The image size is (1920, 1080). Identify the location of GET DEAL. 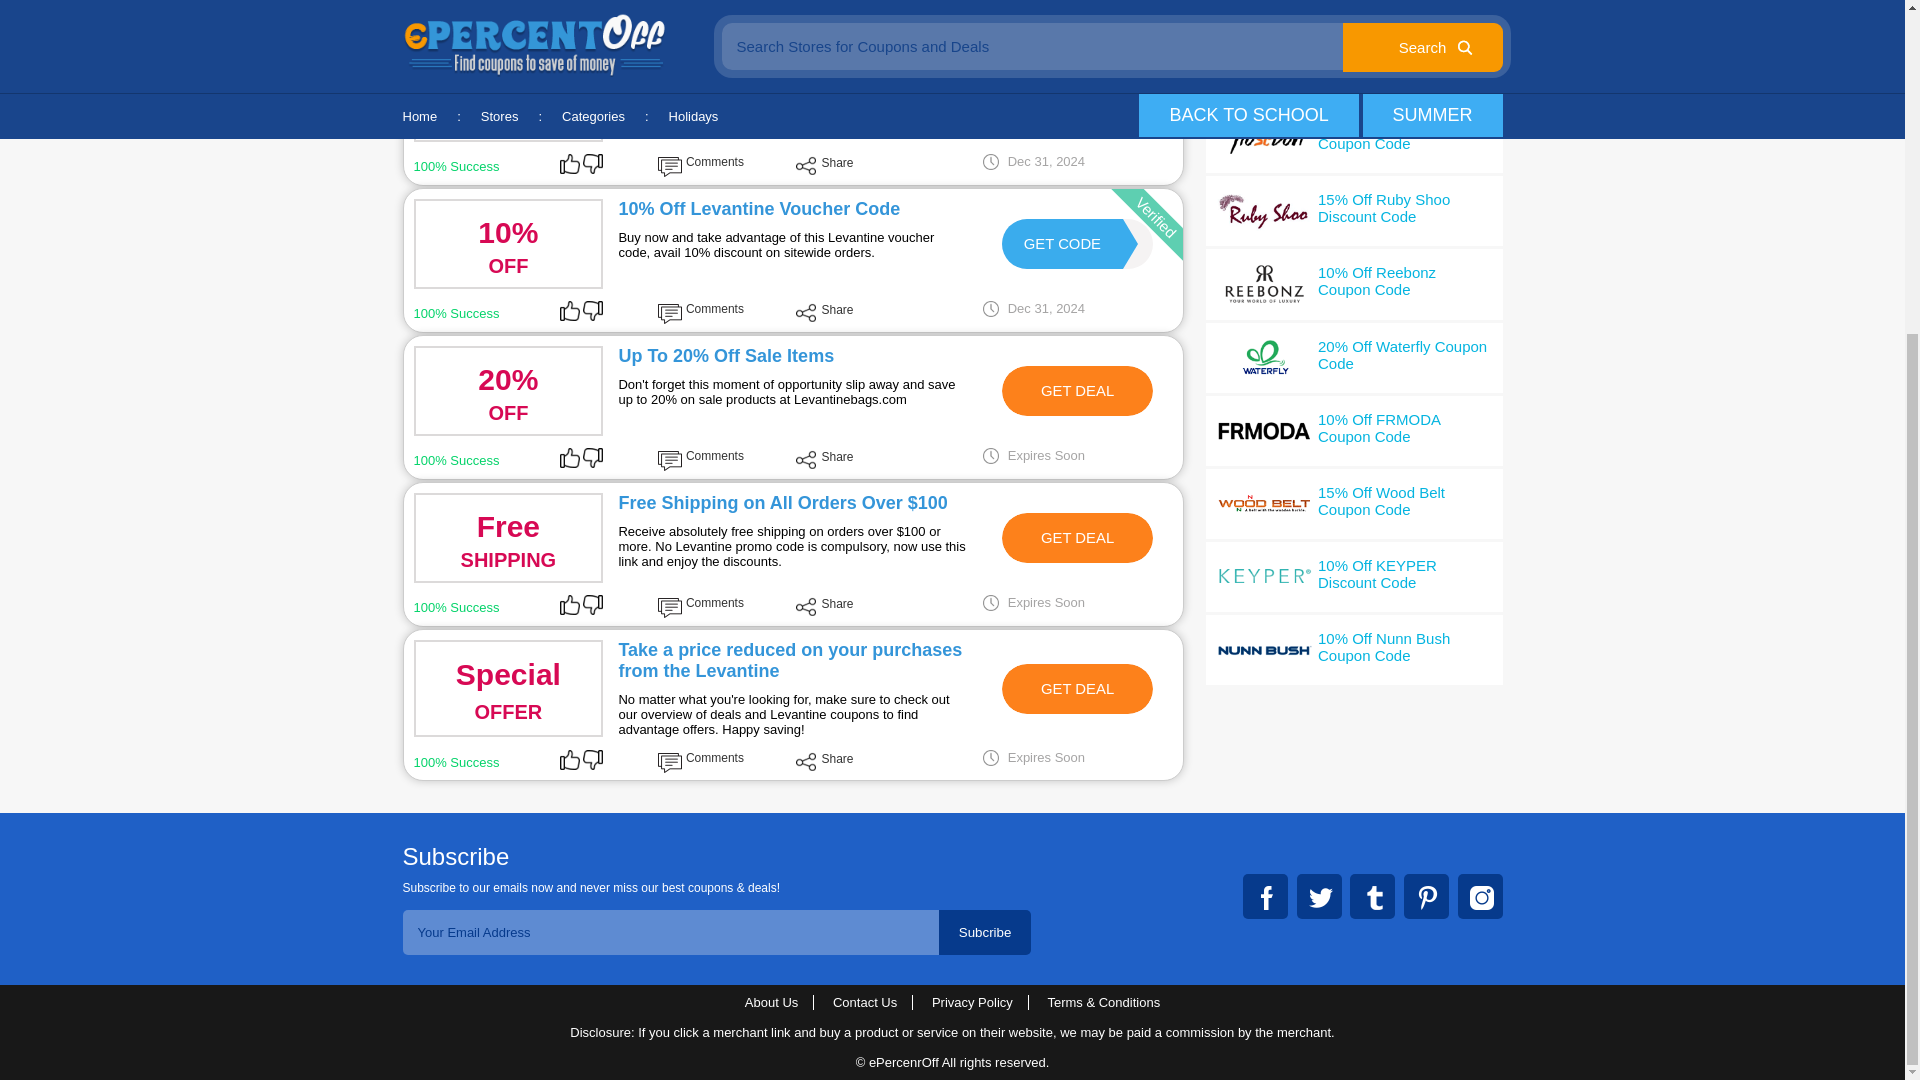
(985, 932).